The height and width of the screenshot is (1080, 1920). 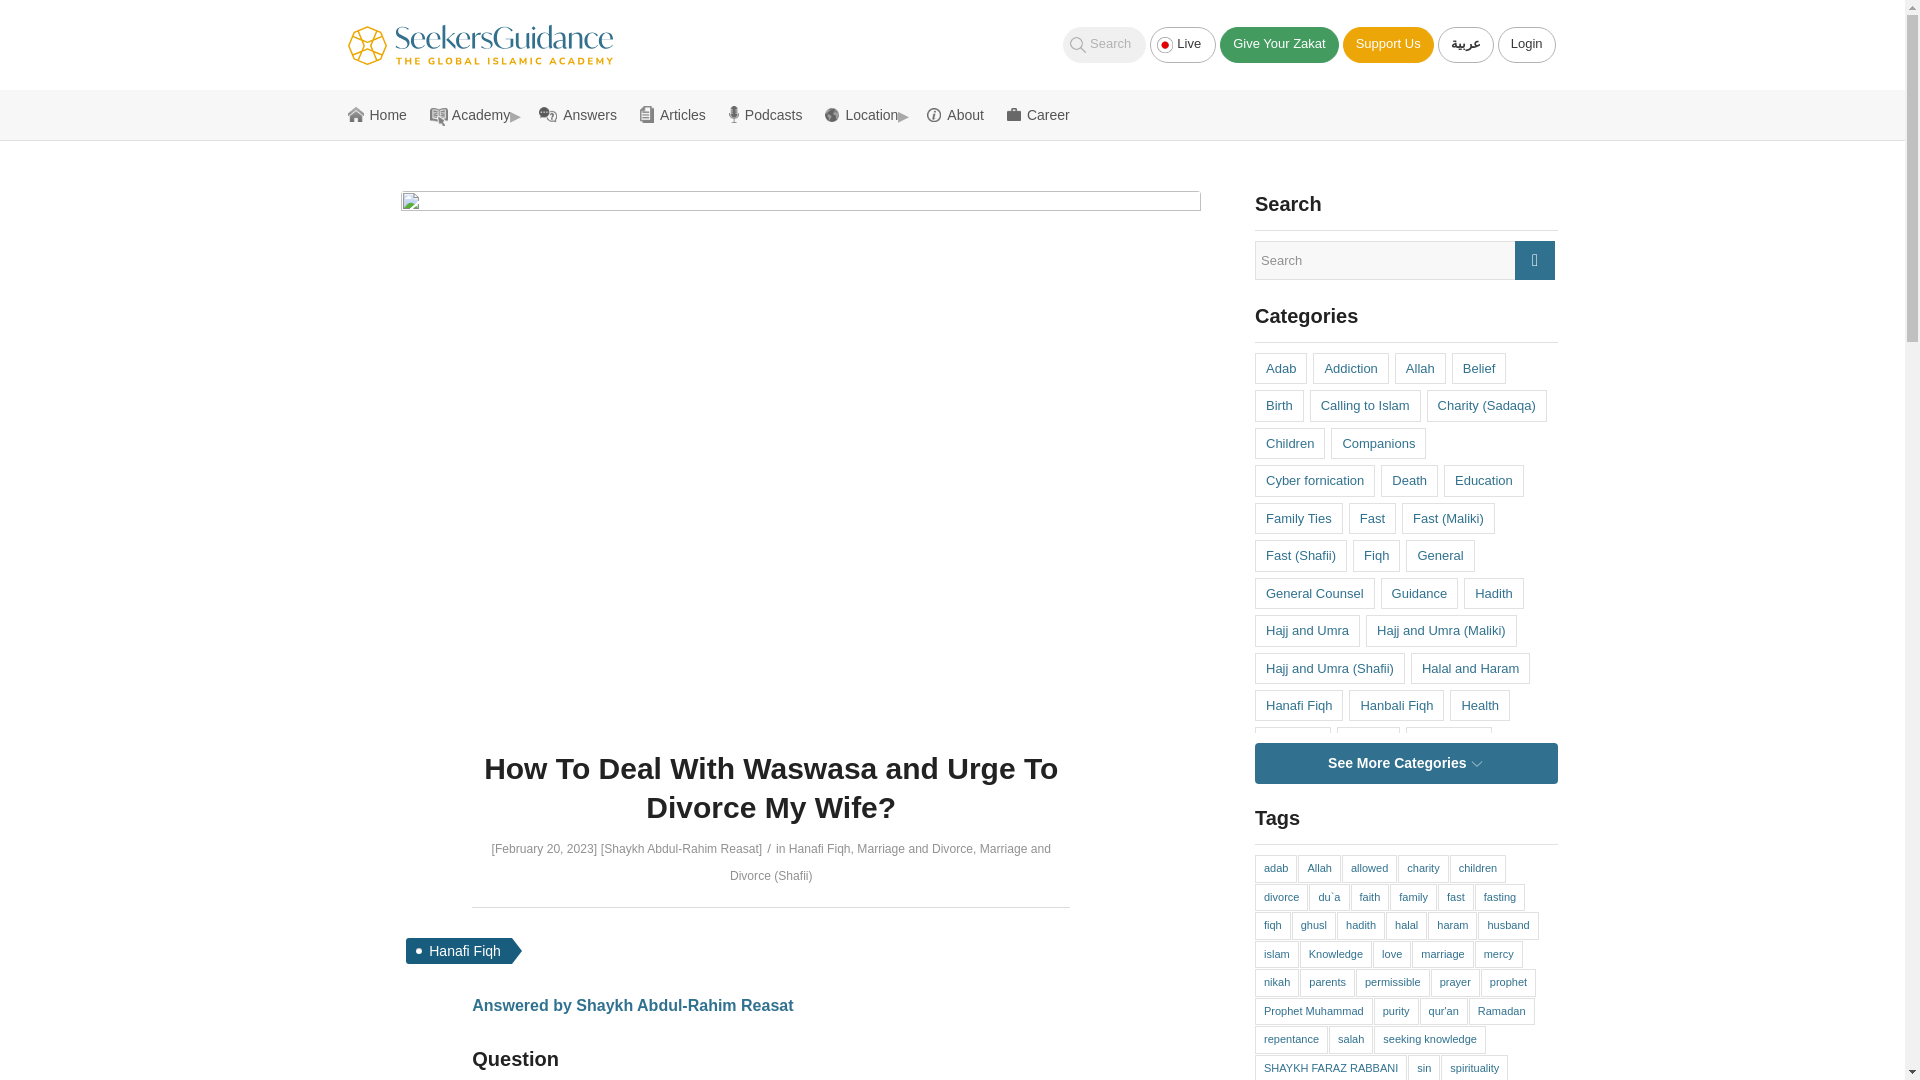 What do you see at coordinates (1038, 114) in the screenshot?
I see `Career` at bounding box center [1038, 114].